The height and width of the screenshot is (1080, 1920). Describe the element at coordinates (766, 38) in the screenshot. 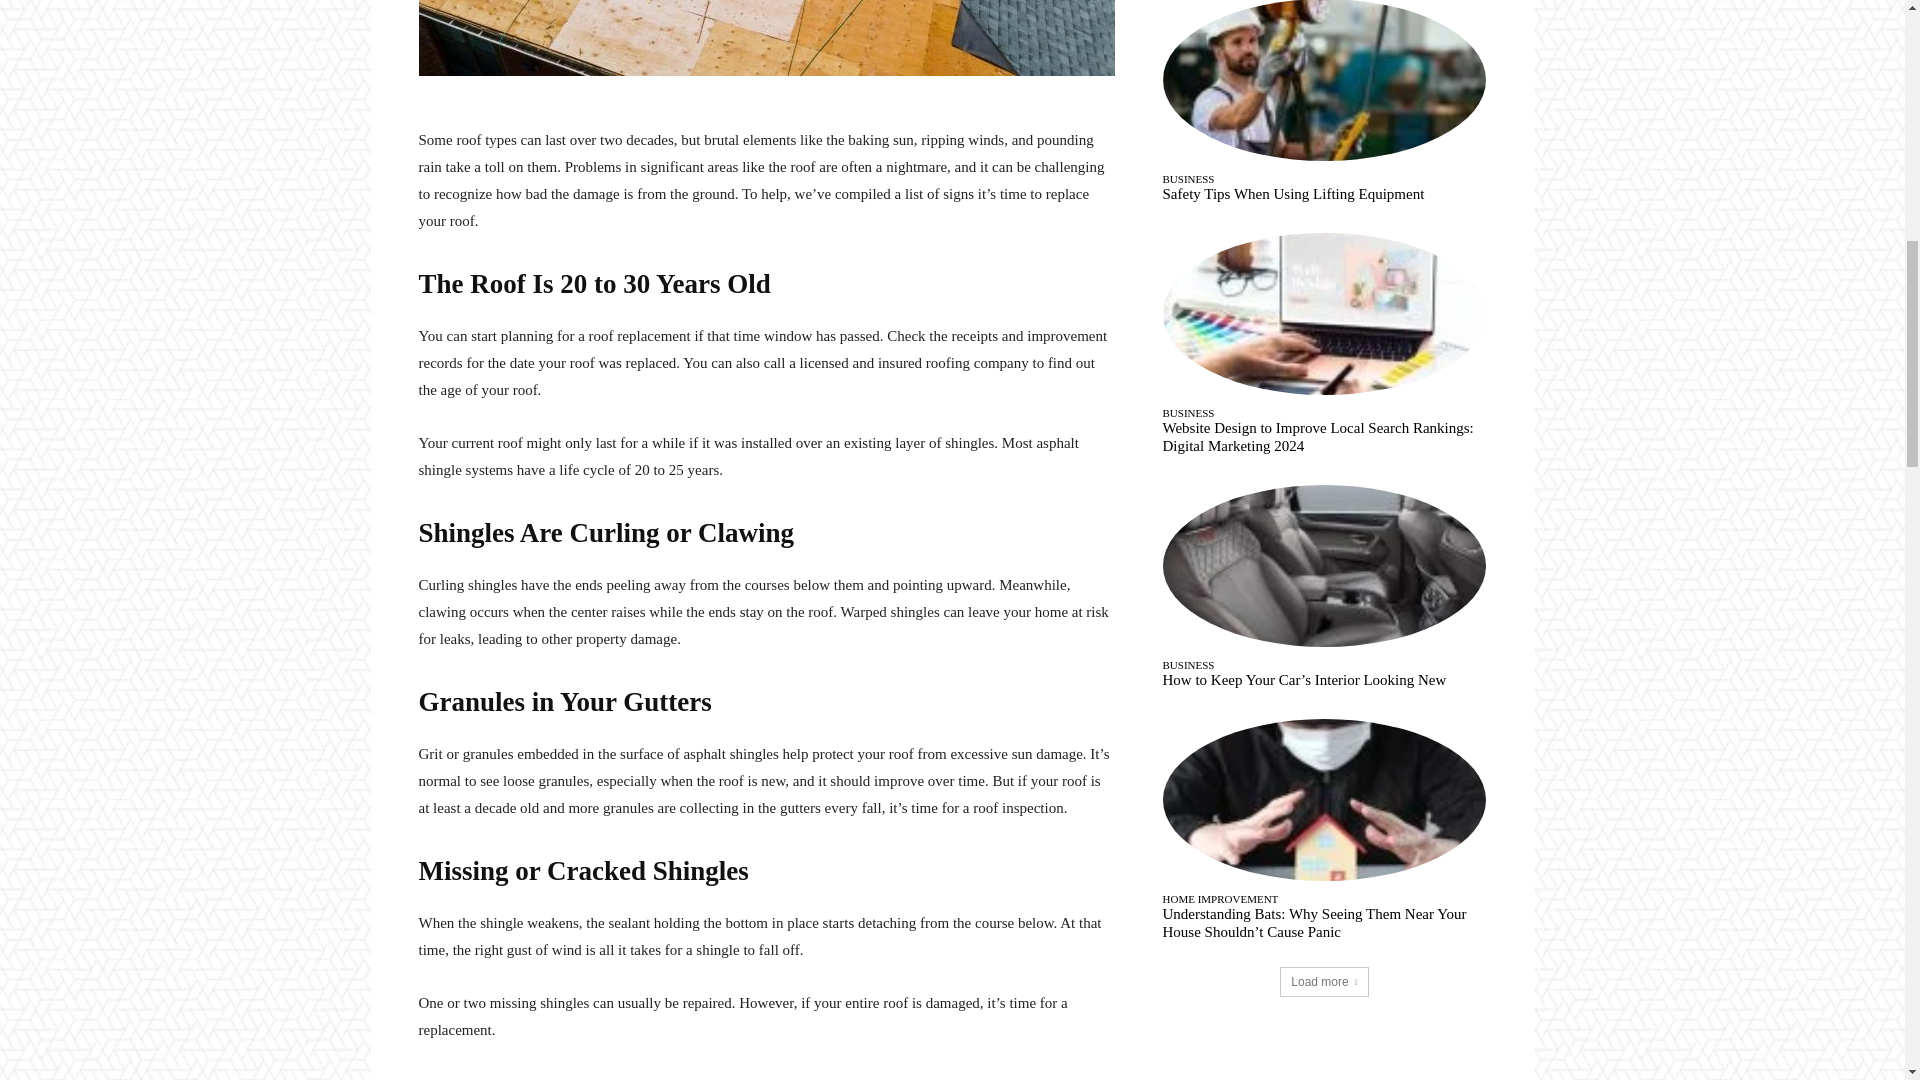

I see `Telltale Signs You Need a New Roof` at that location.